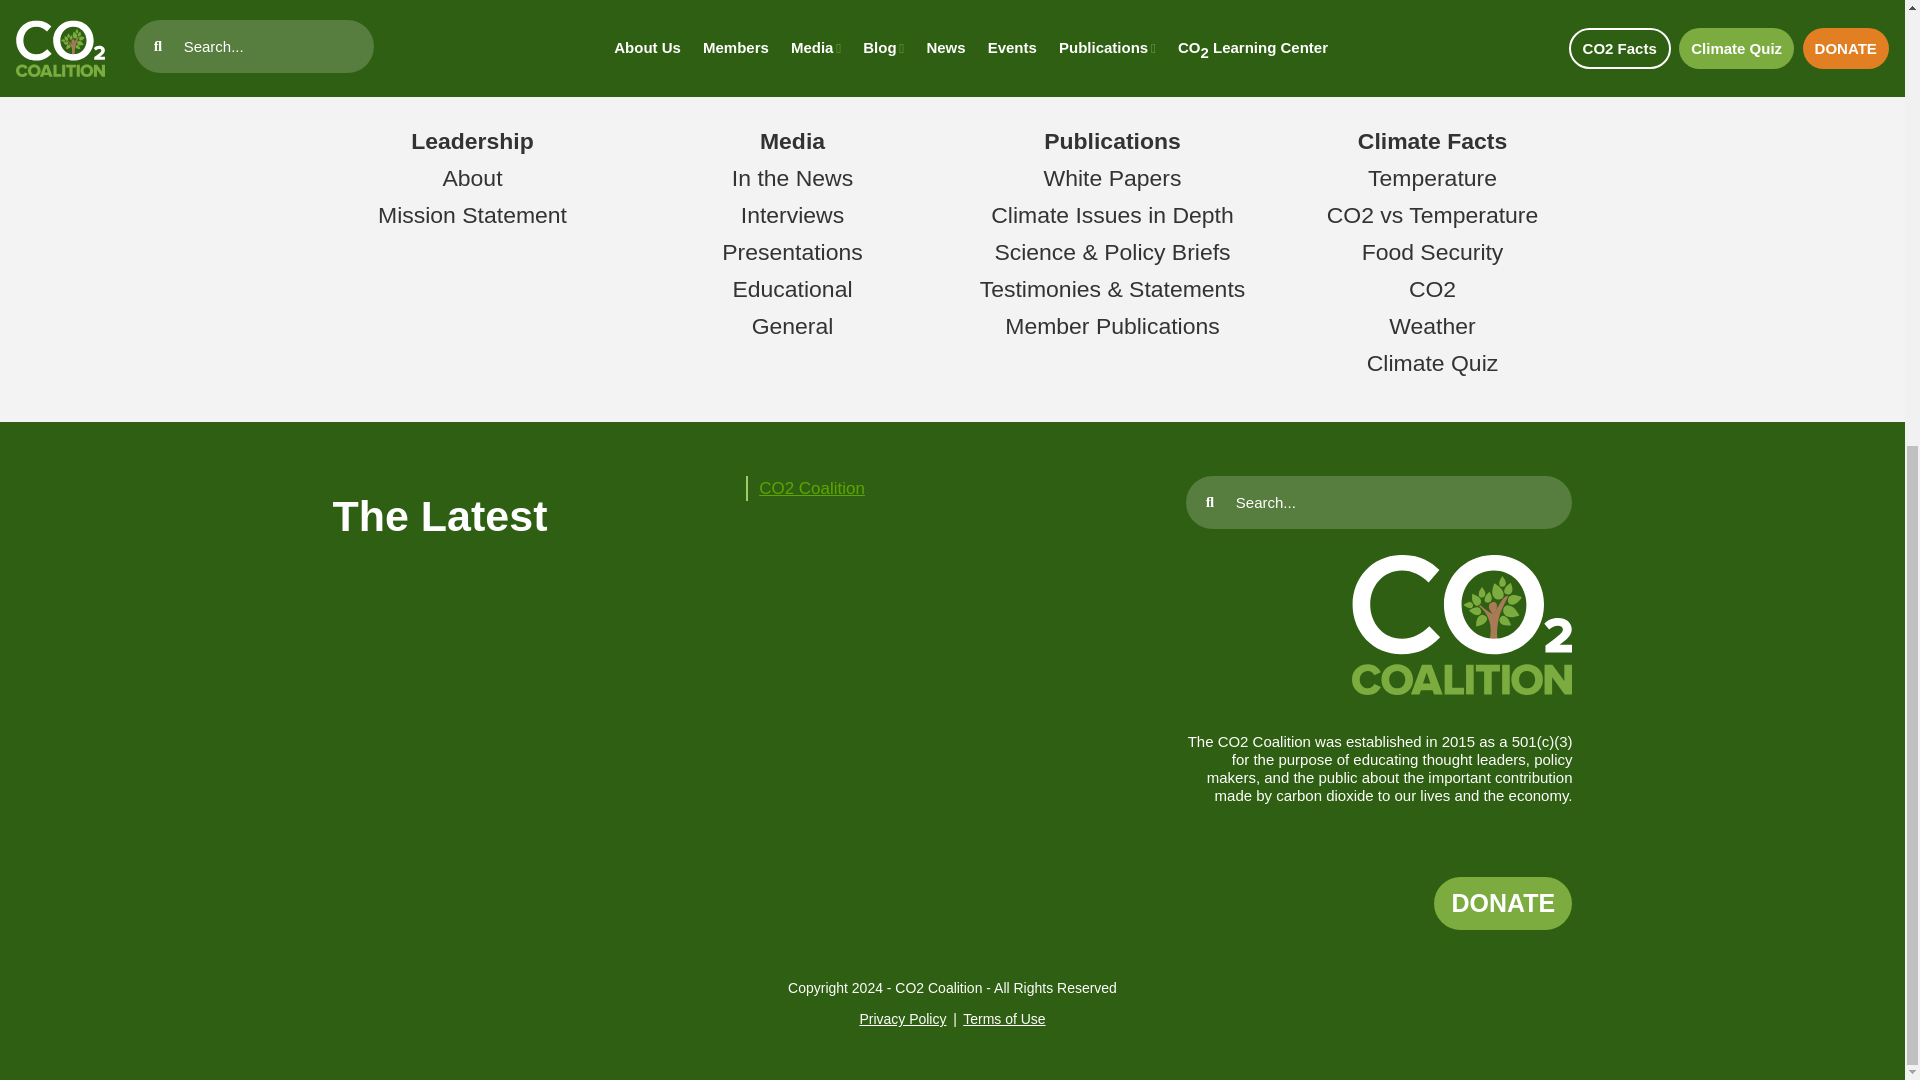 This screenshot has height=1080, width=1920. What do you see at coordinates (472, 214) in the screenshot?
I see `Mission Statement` at bounding box center [472, 214].